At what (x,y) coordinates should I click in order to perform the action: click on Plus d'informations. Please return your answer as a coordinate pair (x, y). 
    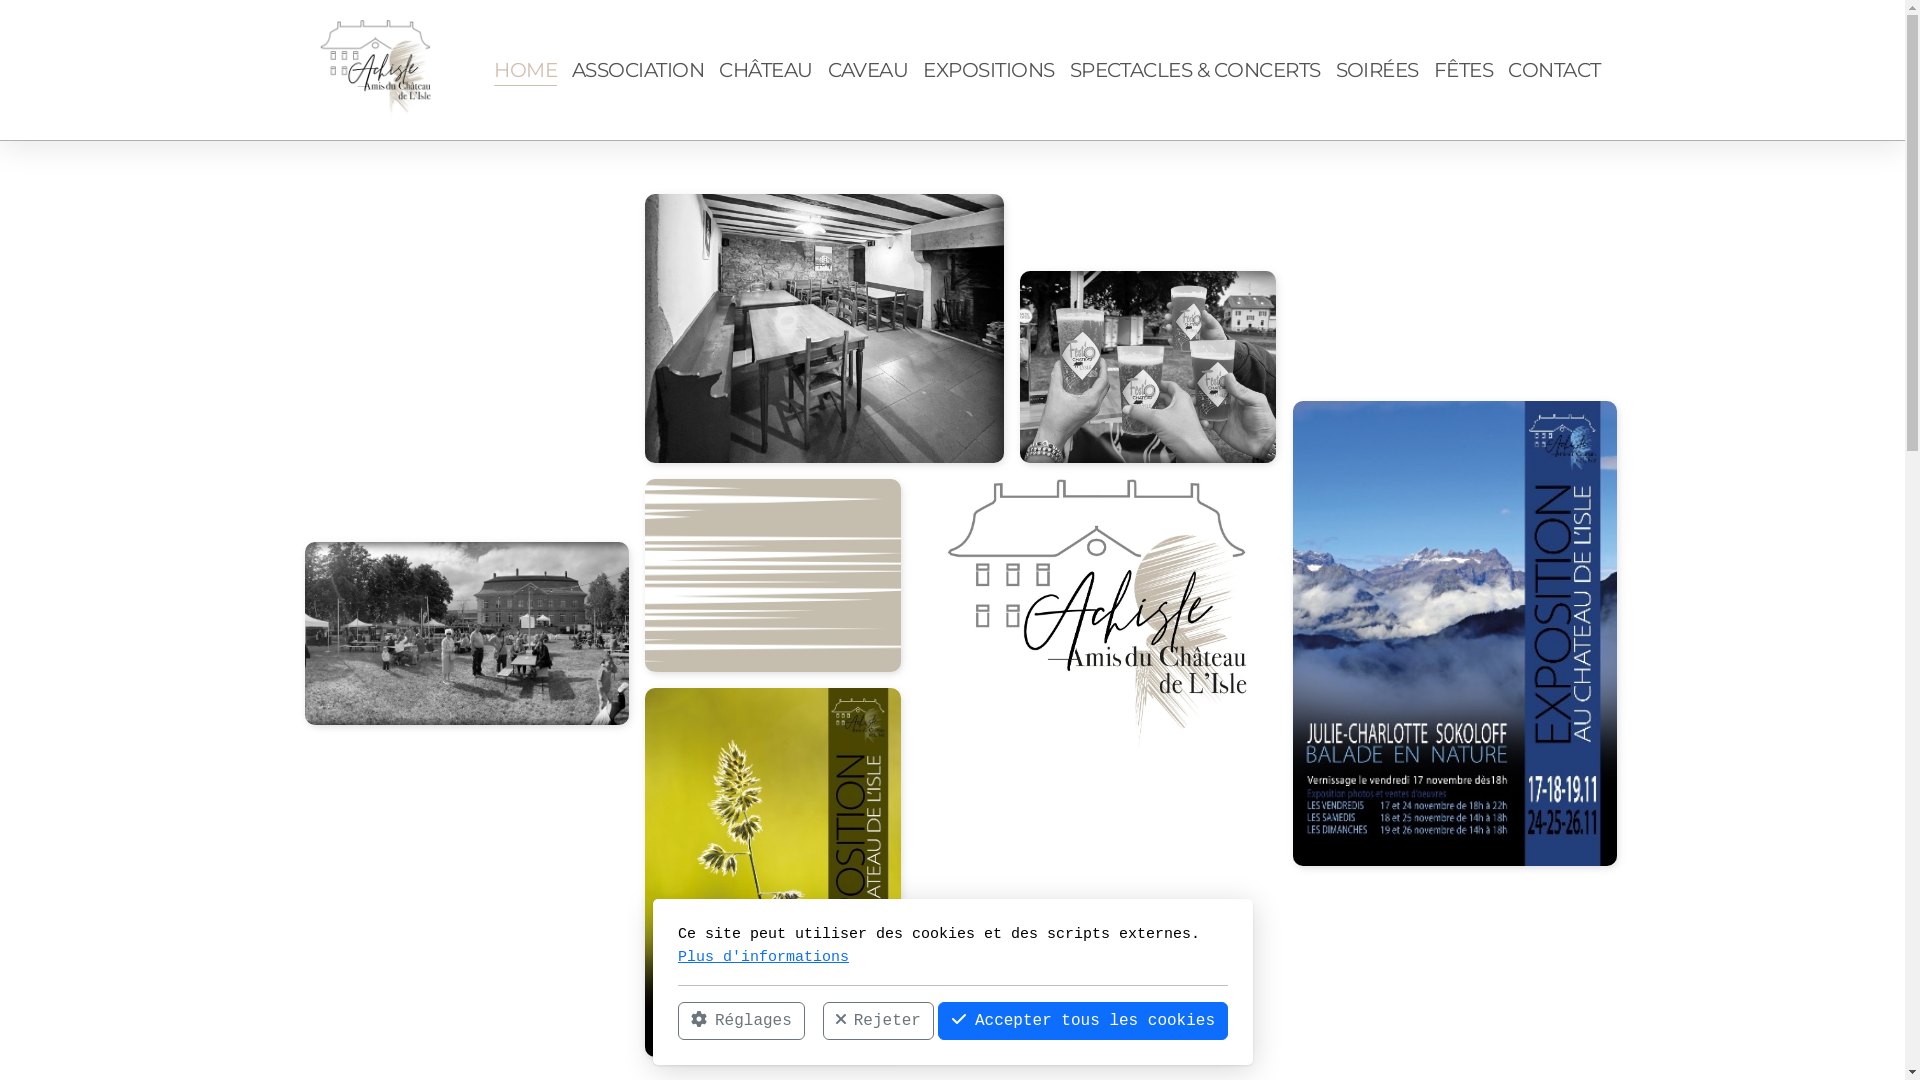
    Looking at the image, I should click on (764, 956).